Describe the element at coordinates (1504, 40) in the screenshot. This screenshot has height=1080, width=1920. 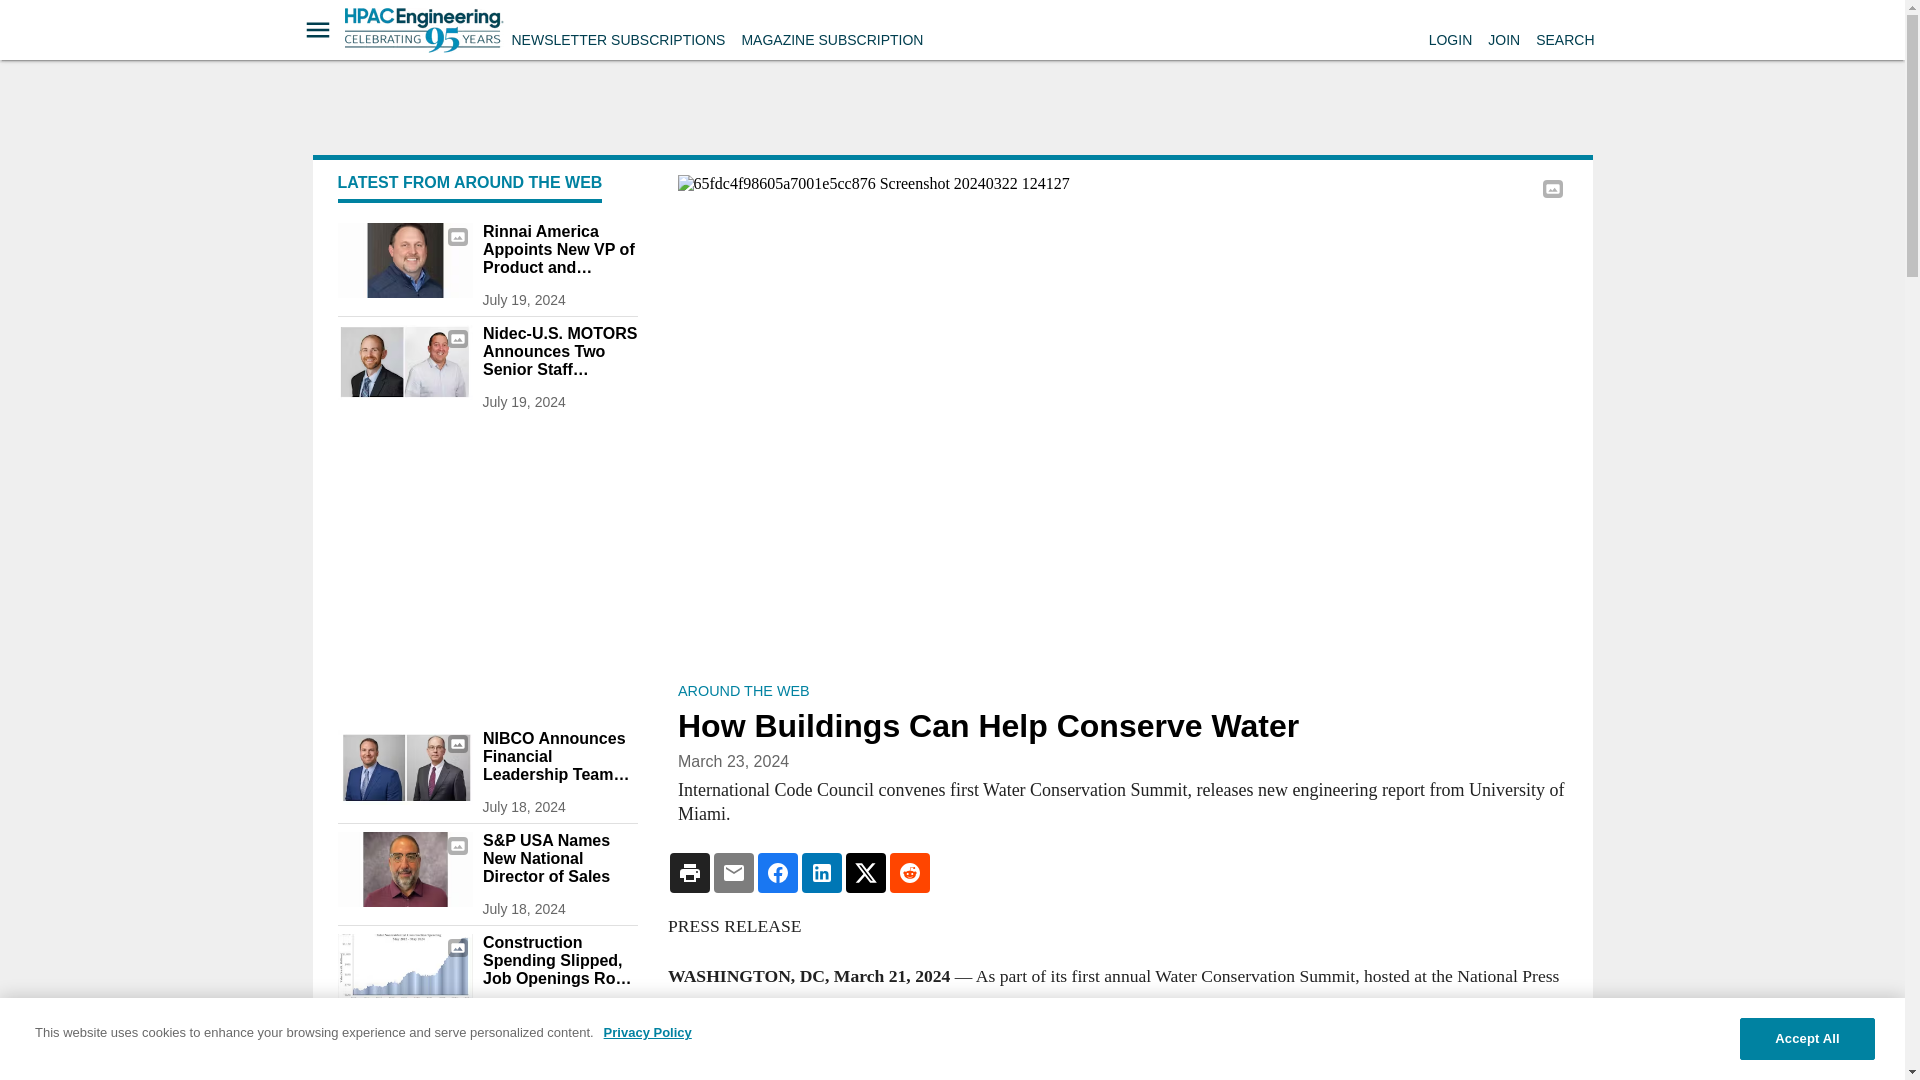
I see `JOIN` at that location.